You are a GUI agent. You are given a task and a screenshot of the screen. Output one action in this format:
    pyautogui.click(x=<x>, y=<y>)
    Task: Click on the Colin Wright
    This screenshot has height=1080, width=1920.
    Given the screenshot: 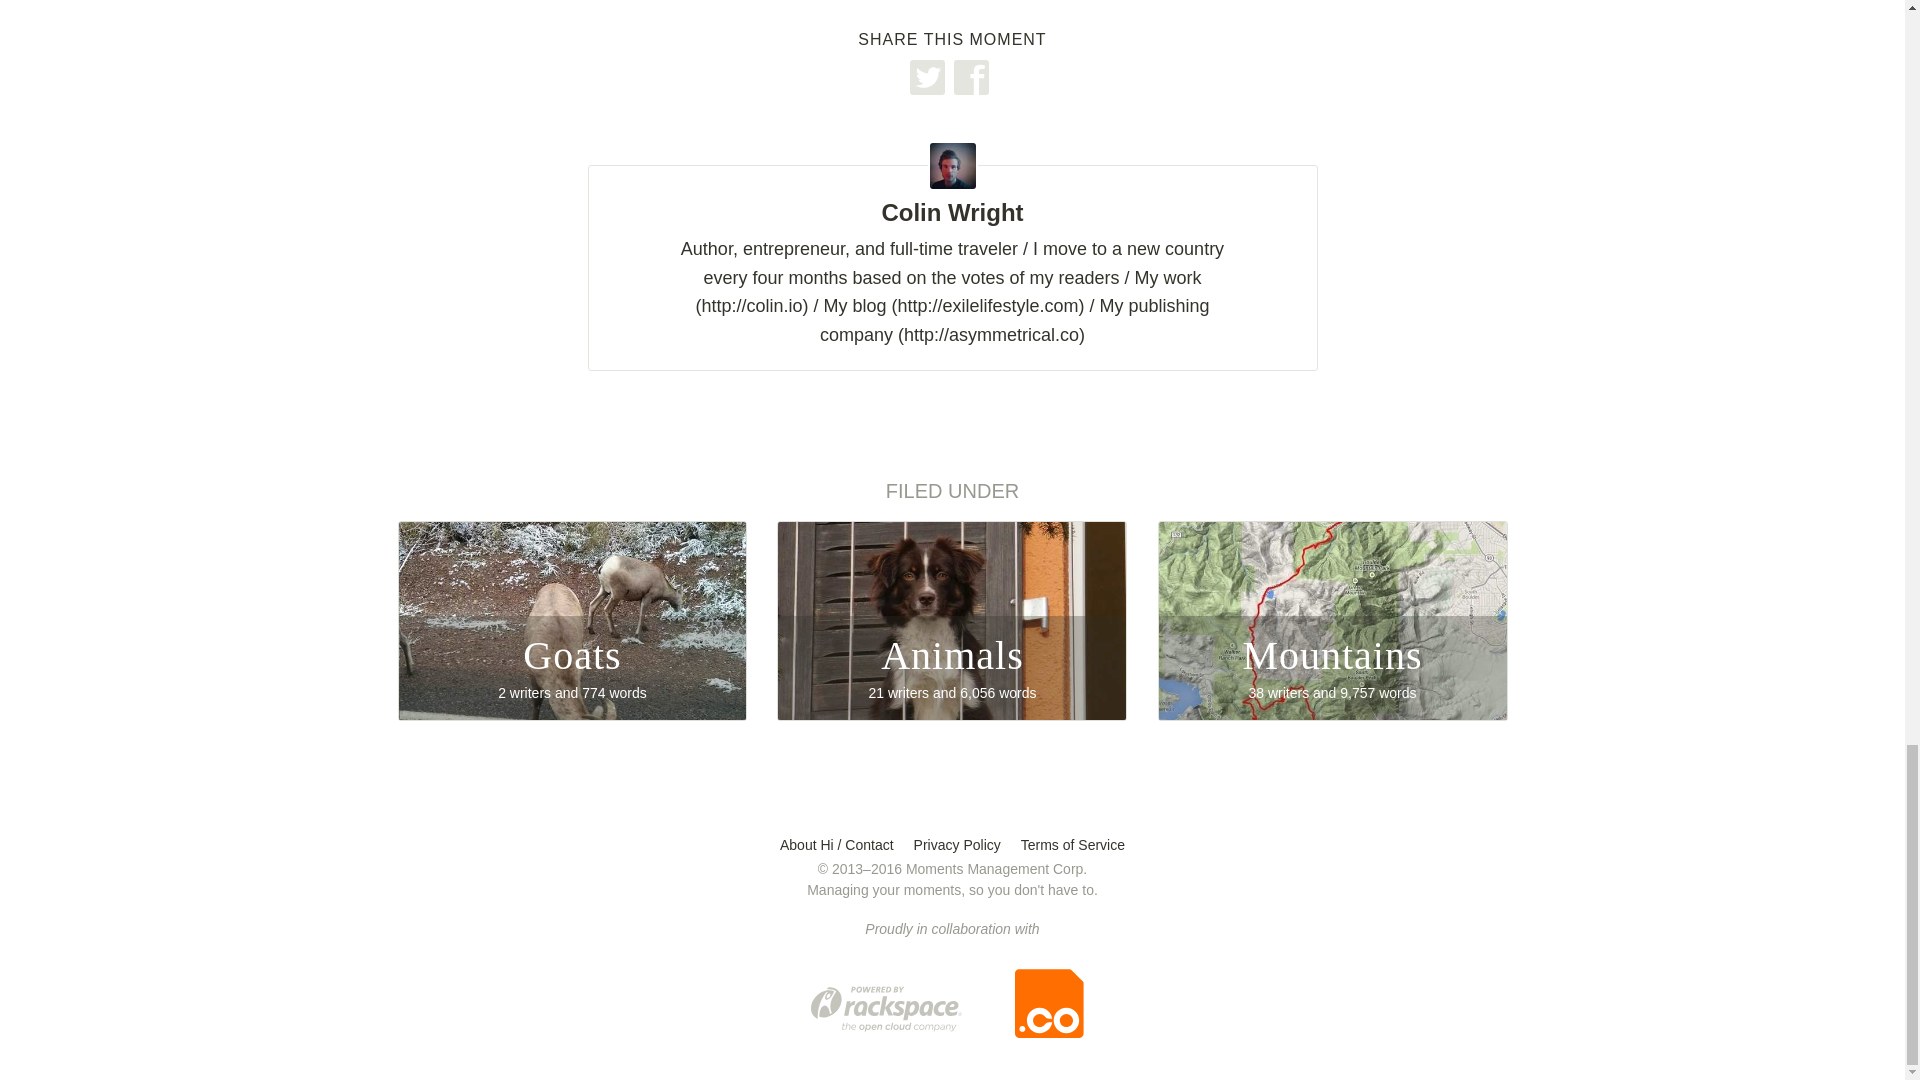 What is the action you would take?
    pyautogui.click(x=952, y=620)
    